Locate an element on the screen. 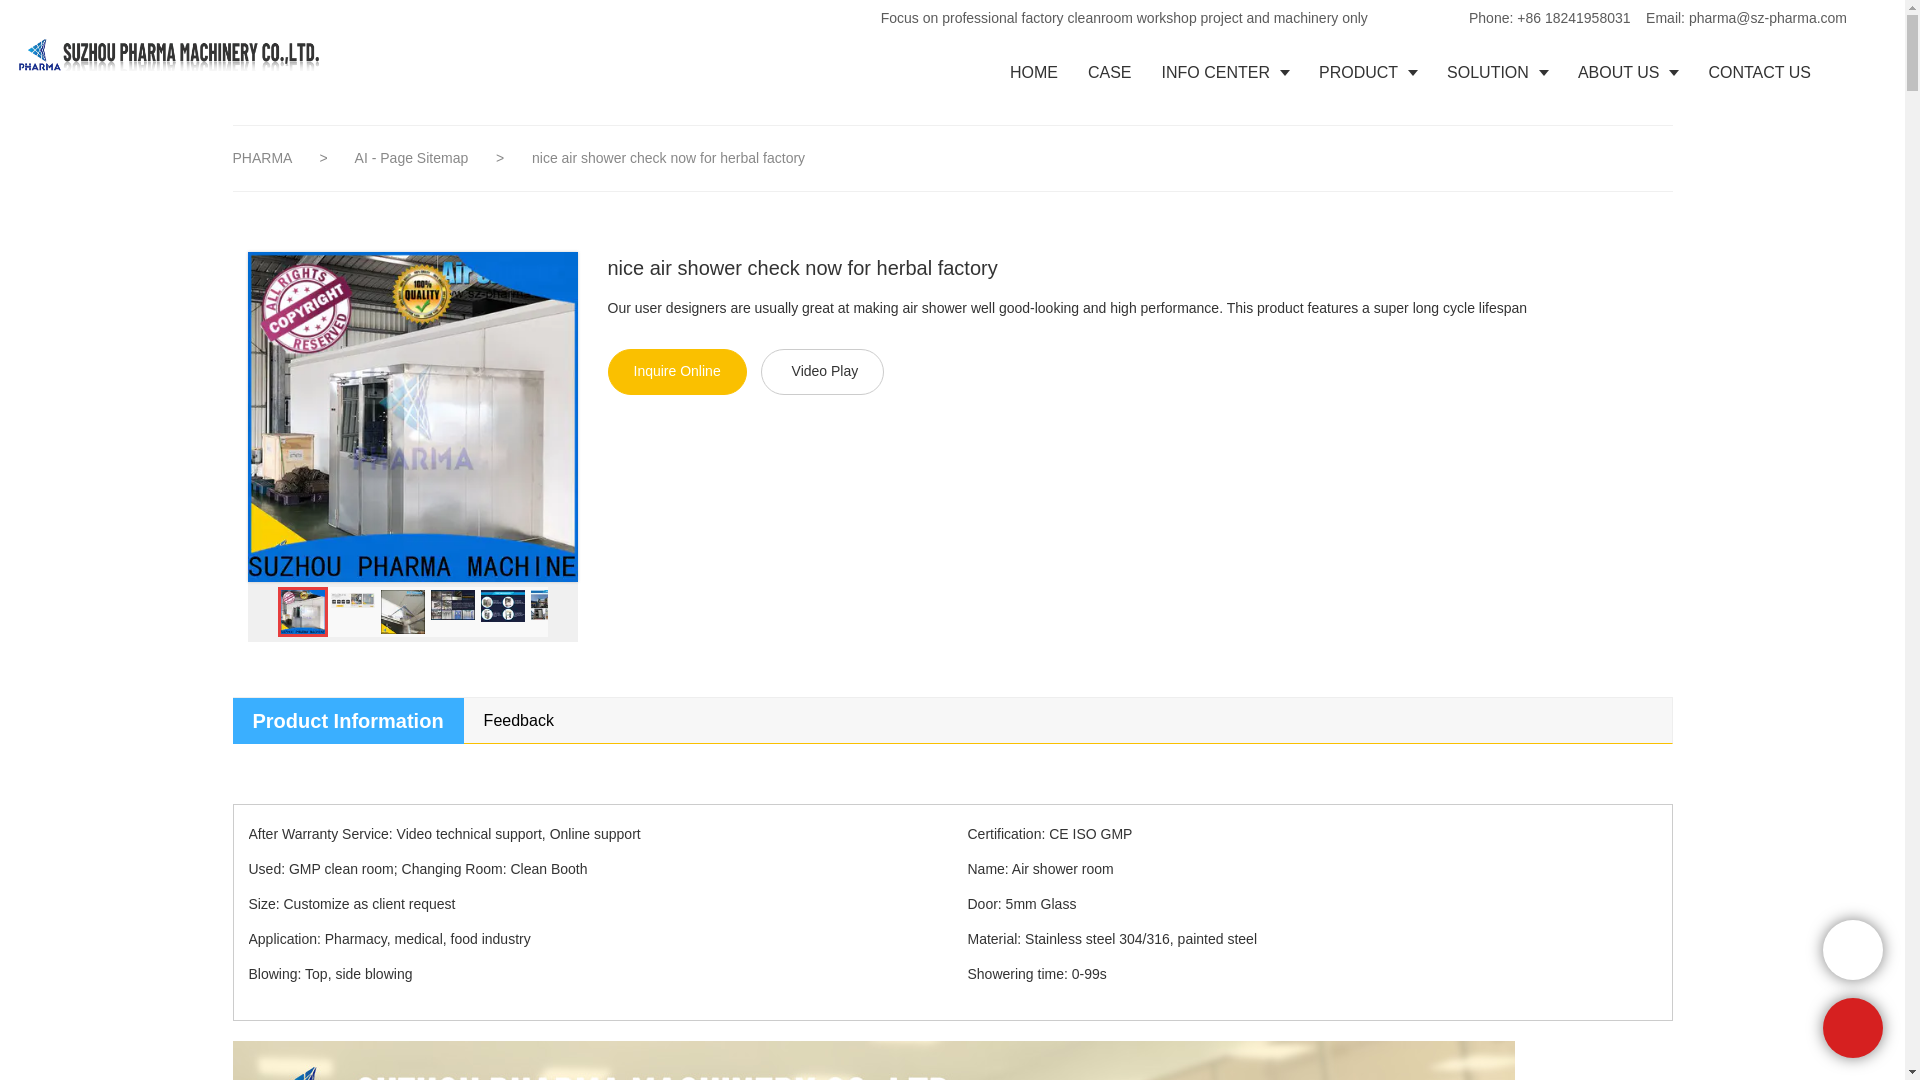 The width and height of the screenshot is (1920, 1080). PRODUCT is located at coordinates (1368, 72).